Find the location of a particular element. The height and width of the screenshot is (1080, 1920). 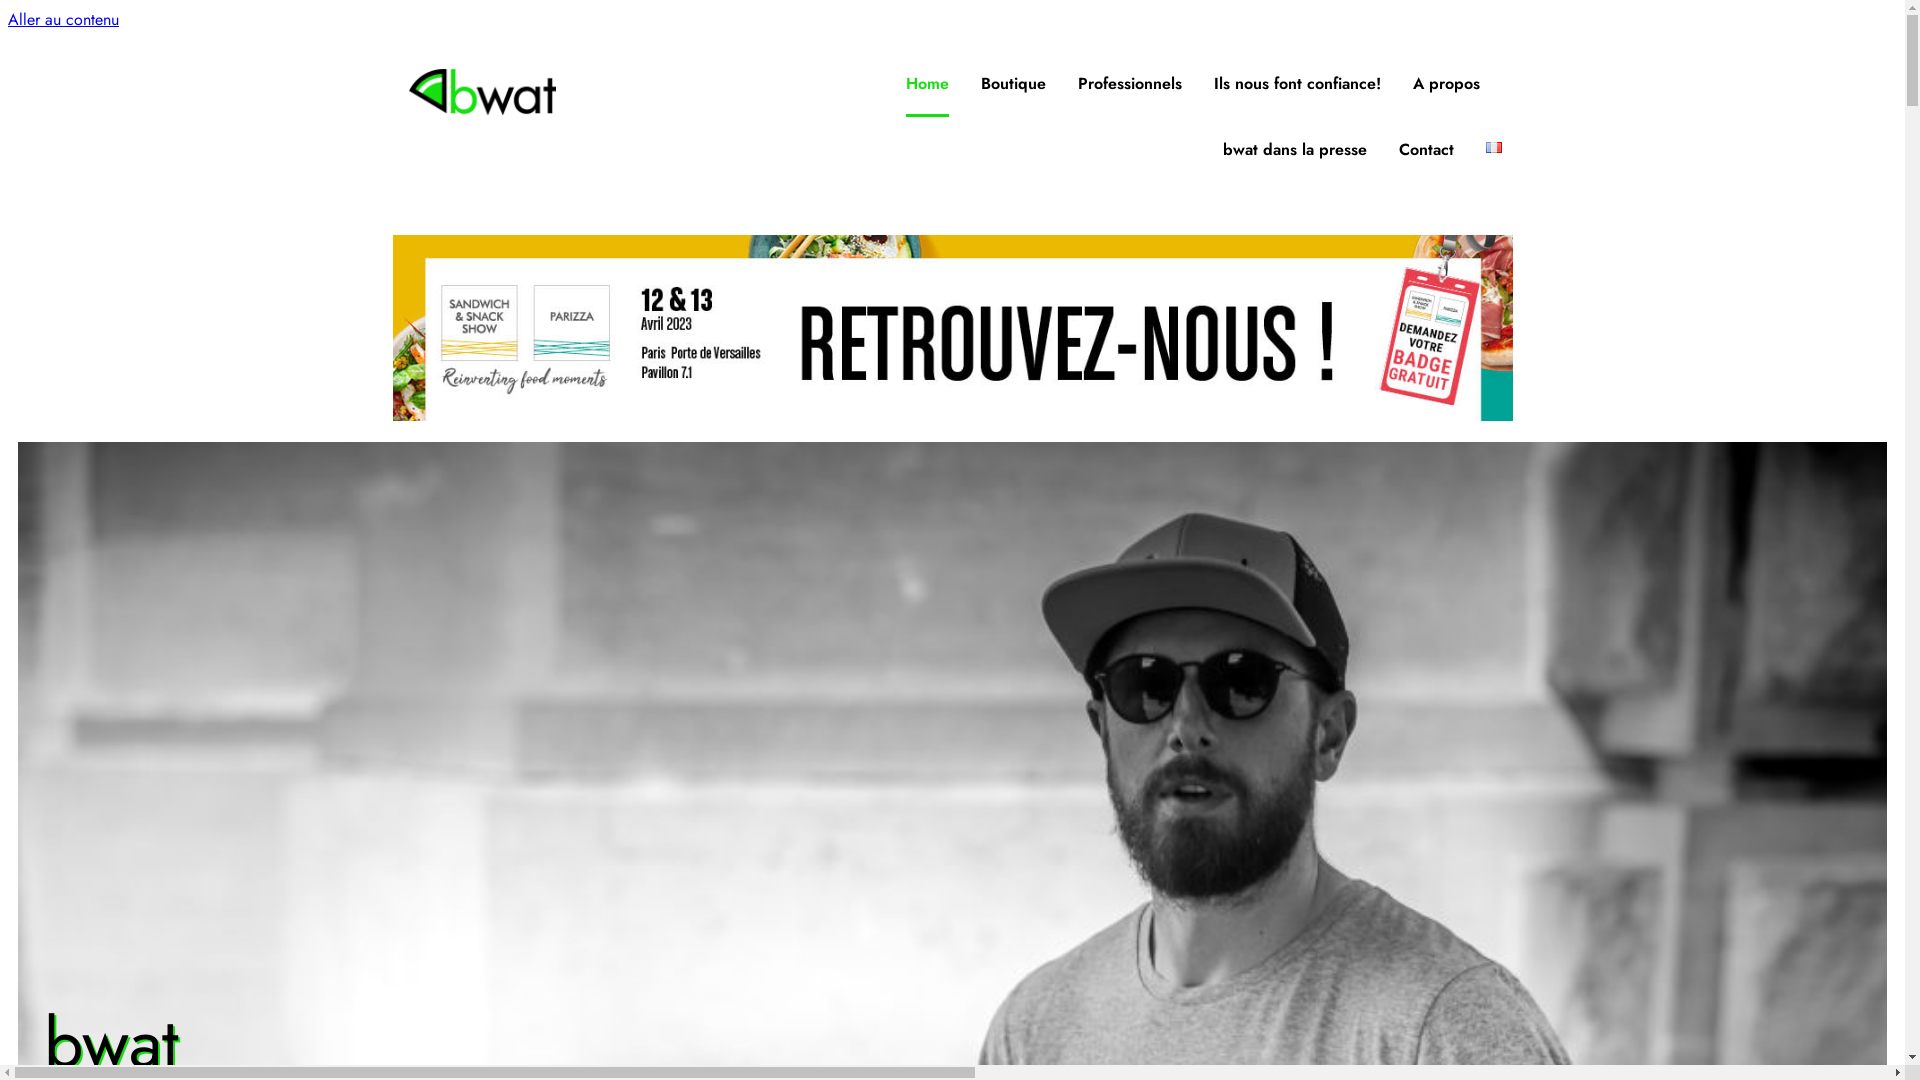

A propos is located at coordinates (1446, 84).